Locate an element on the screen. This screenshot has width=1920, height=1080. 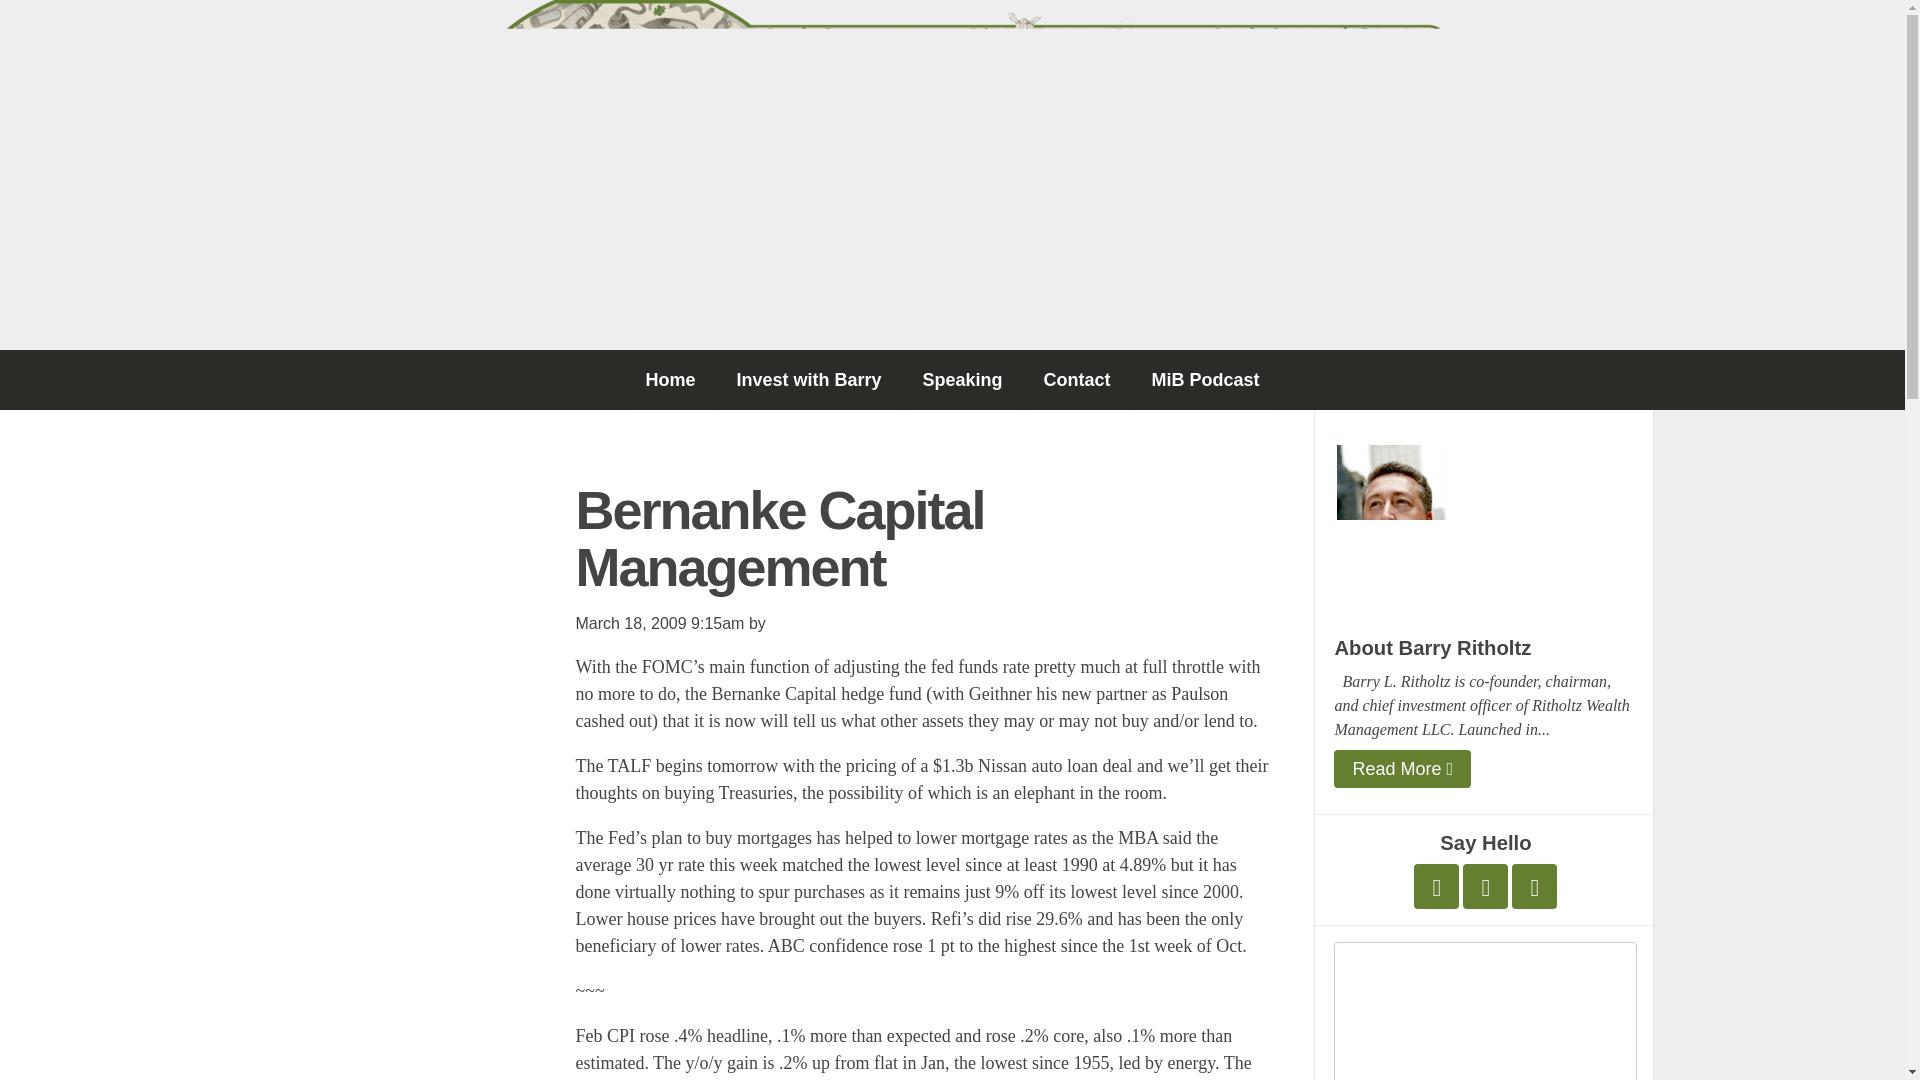
MiB Podcast is located at coordinates (1206, 380).